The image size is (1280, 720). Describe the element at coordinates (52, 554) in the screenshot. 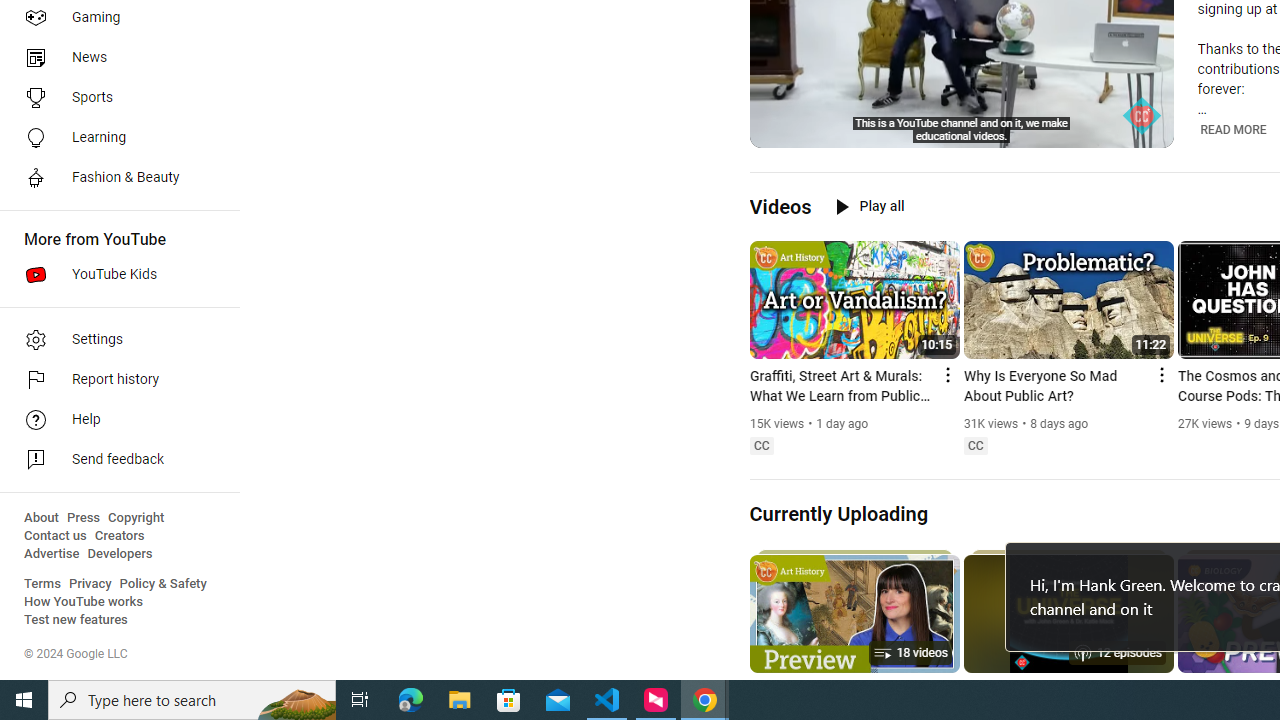

I see `Advertise` at that location.